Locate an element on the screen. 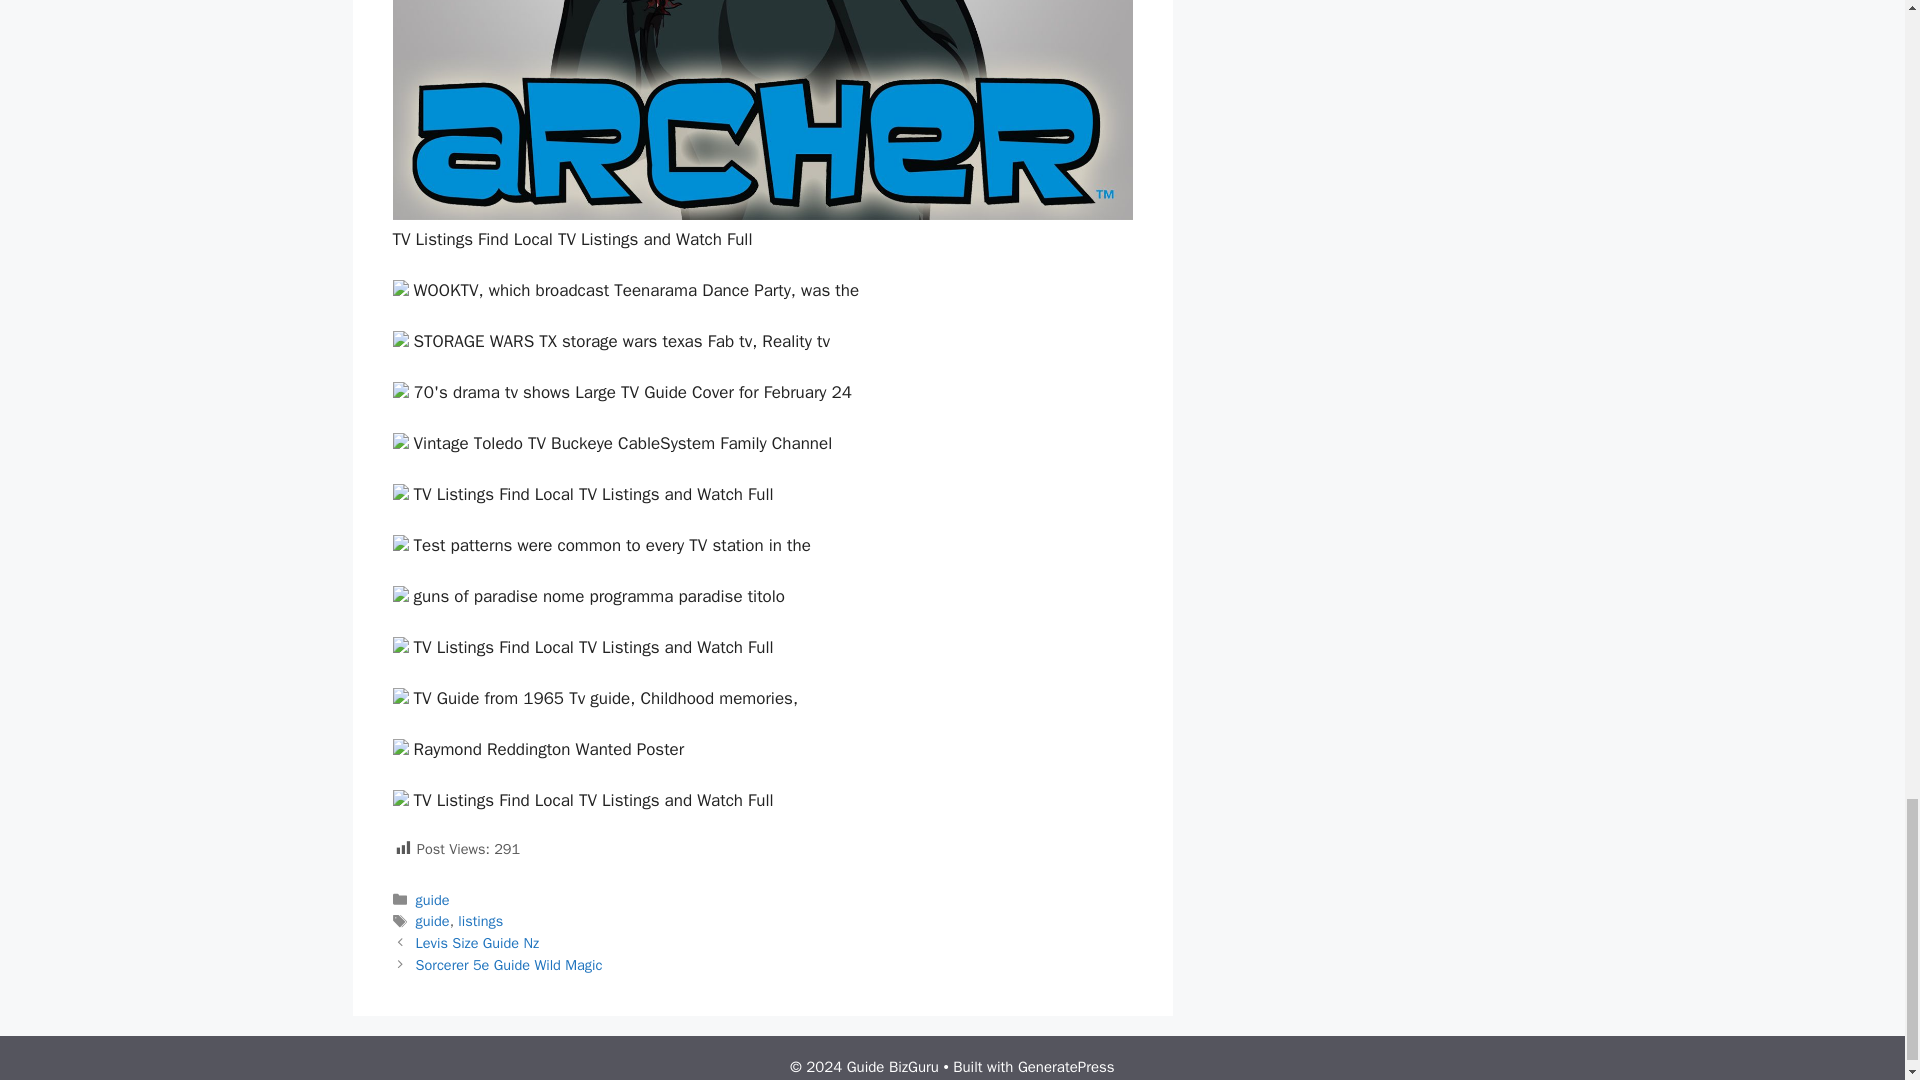 The image size is (1920, 1080). Previous is located at coordinates (478, 942).